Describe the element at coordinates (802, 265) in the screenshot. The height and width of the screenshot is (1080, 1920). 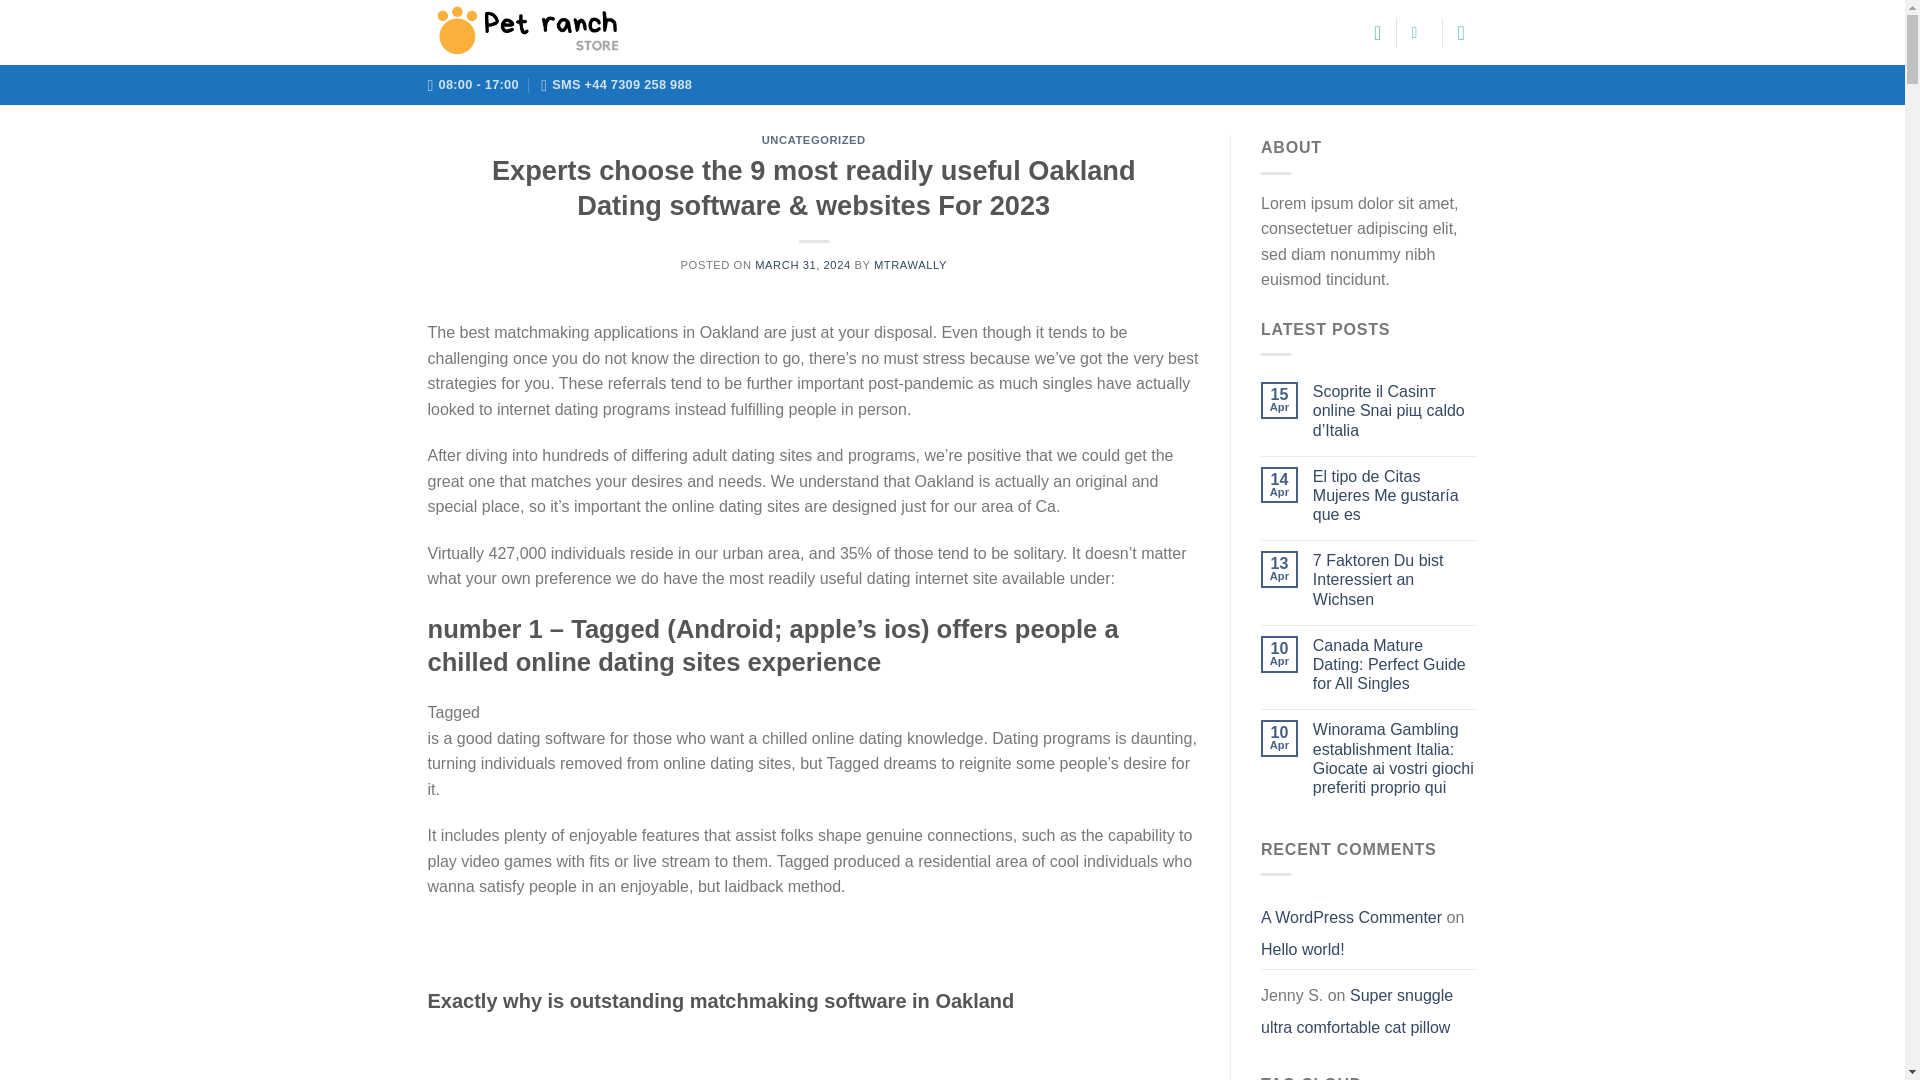
I see `MARCH 31, 2024` at that location.